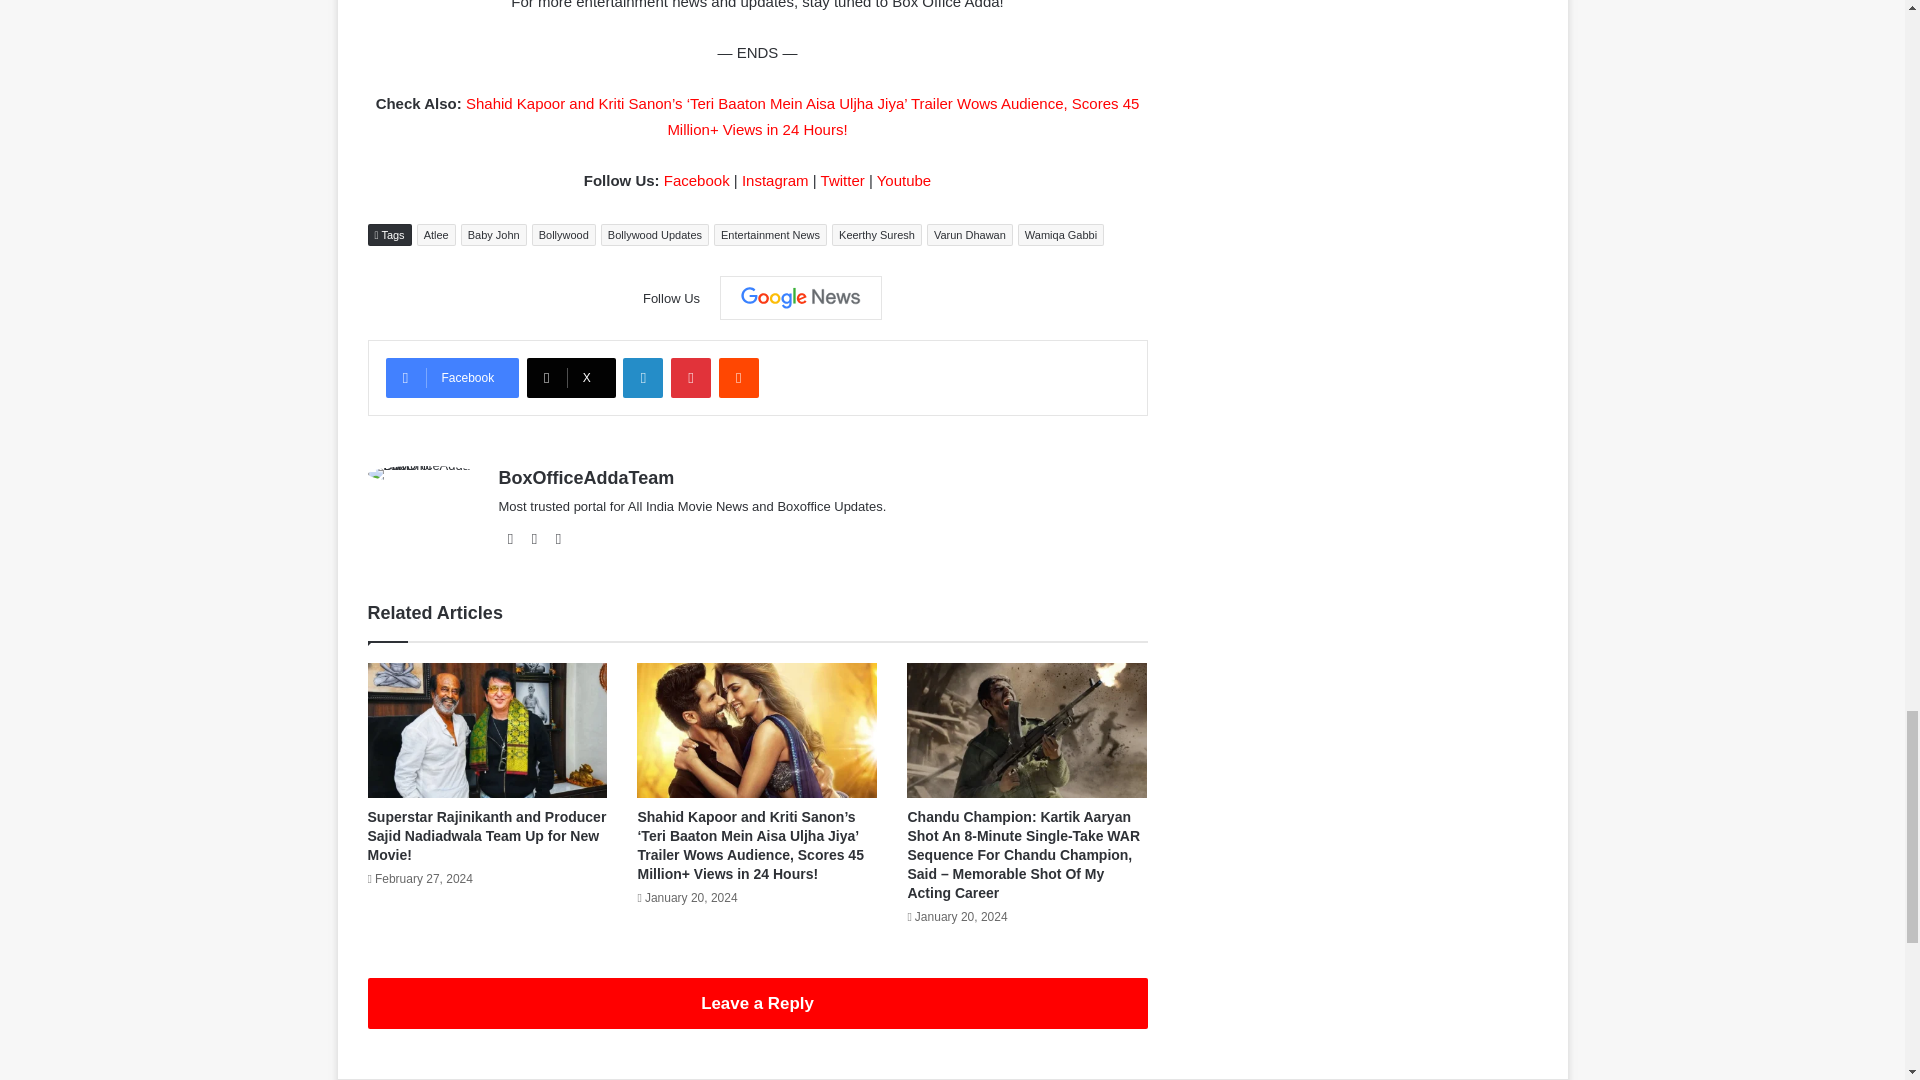 The image size is (1920, 1080). Describe the element at coordinates (876, 234) in the screenshot. I see `Keerthy Suresh` at that location.